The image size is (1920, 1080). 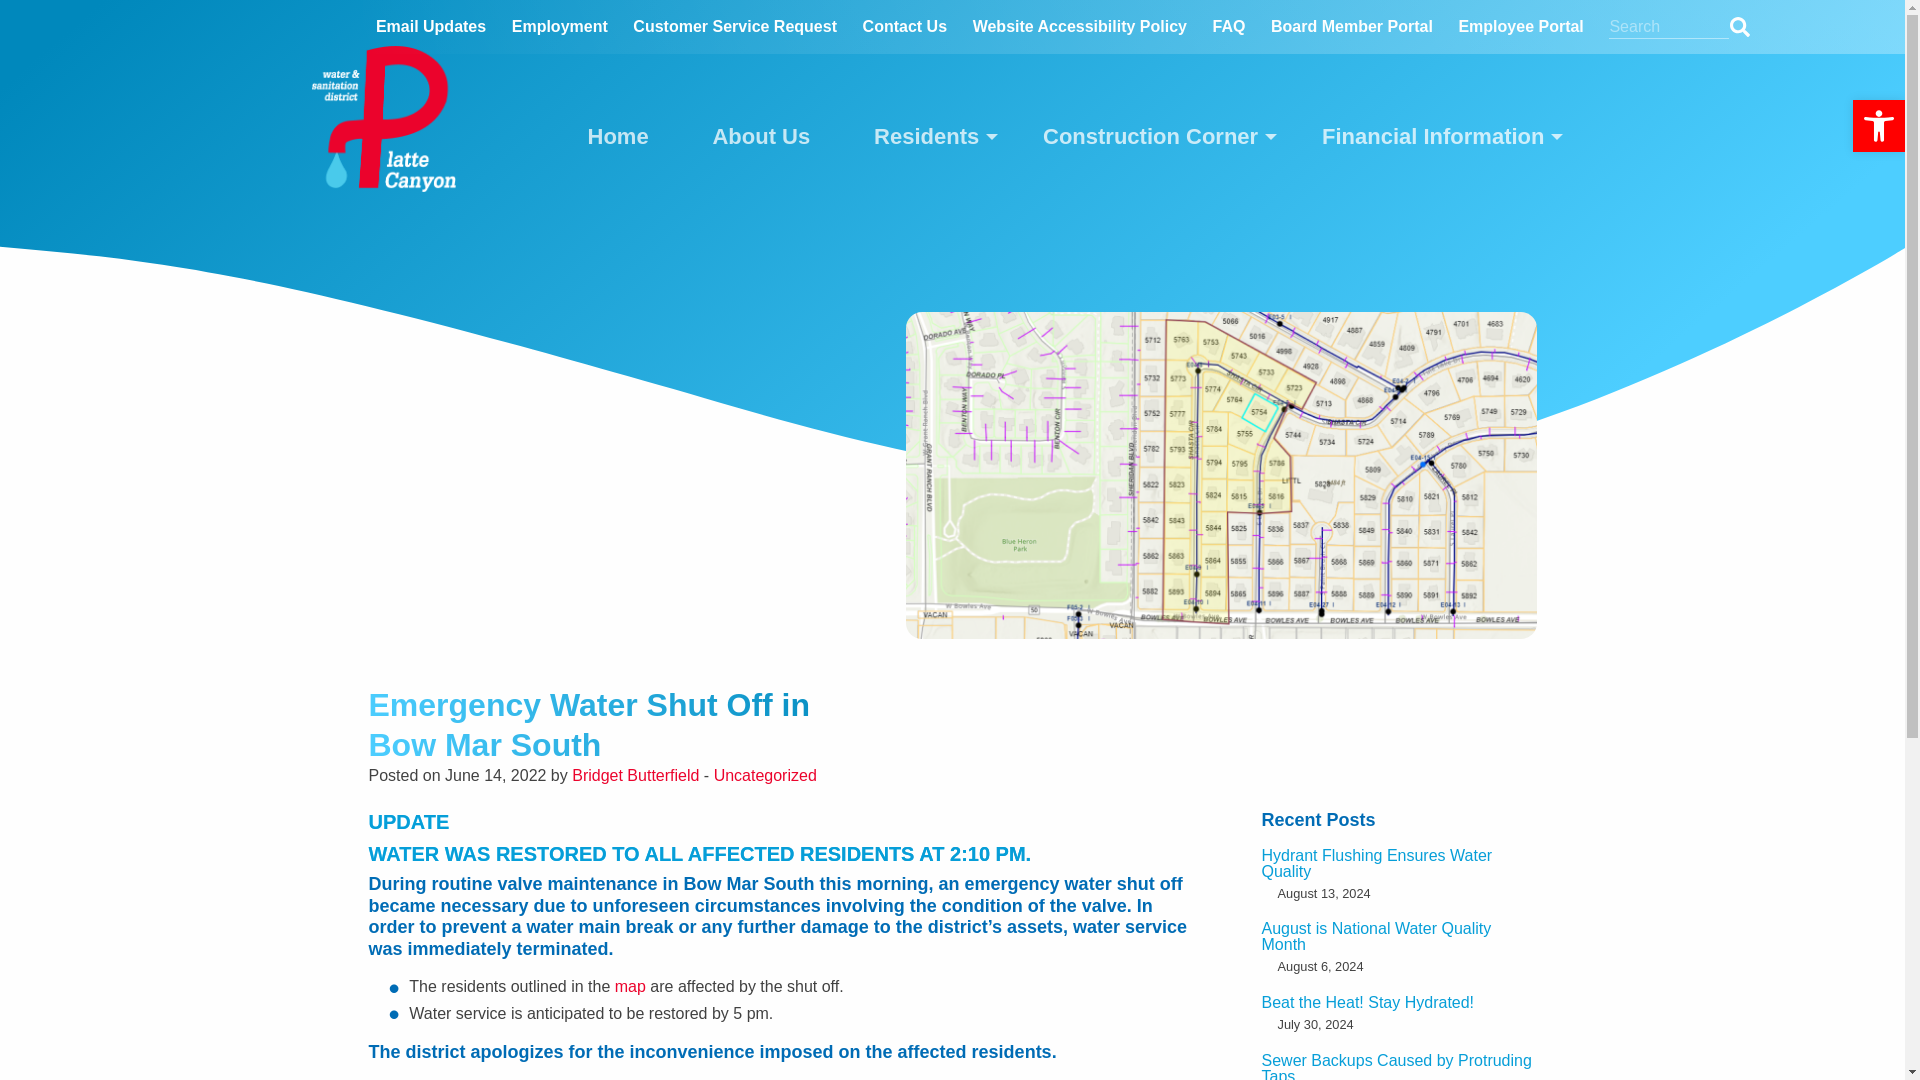 What do you see at coordinates (560, 26) in the screenshot?
I see `Employment` at bounding box center [560, 26].